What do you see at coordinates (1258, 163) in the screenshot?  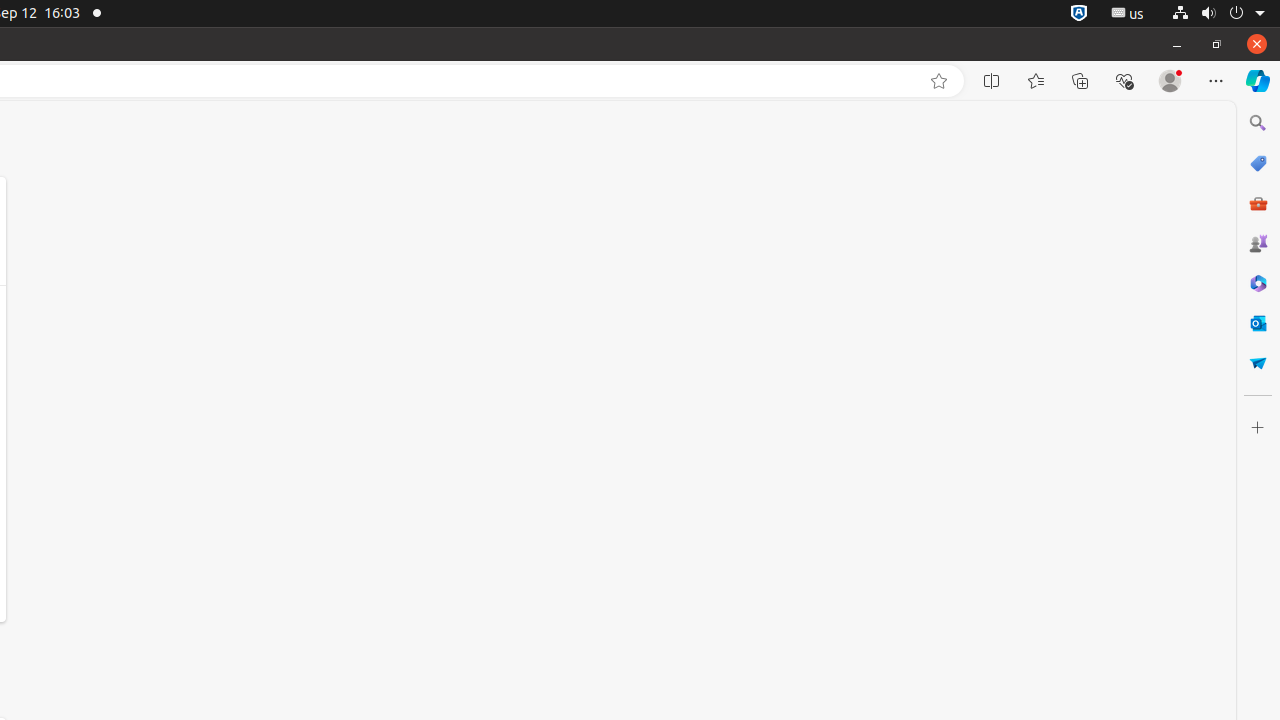 I see `Microsoft Shopping` at bounding box center [1258, 163].